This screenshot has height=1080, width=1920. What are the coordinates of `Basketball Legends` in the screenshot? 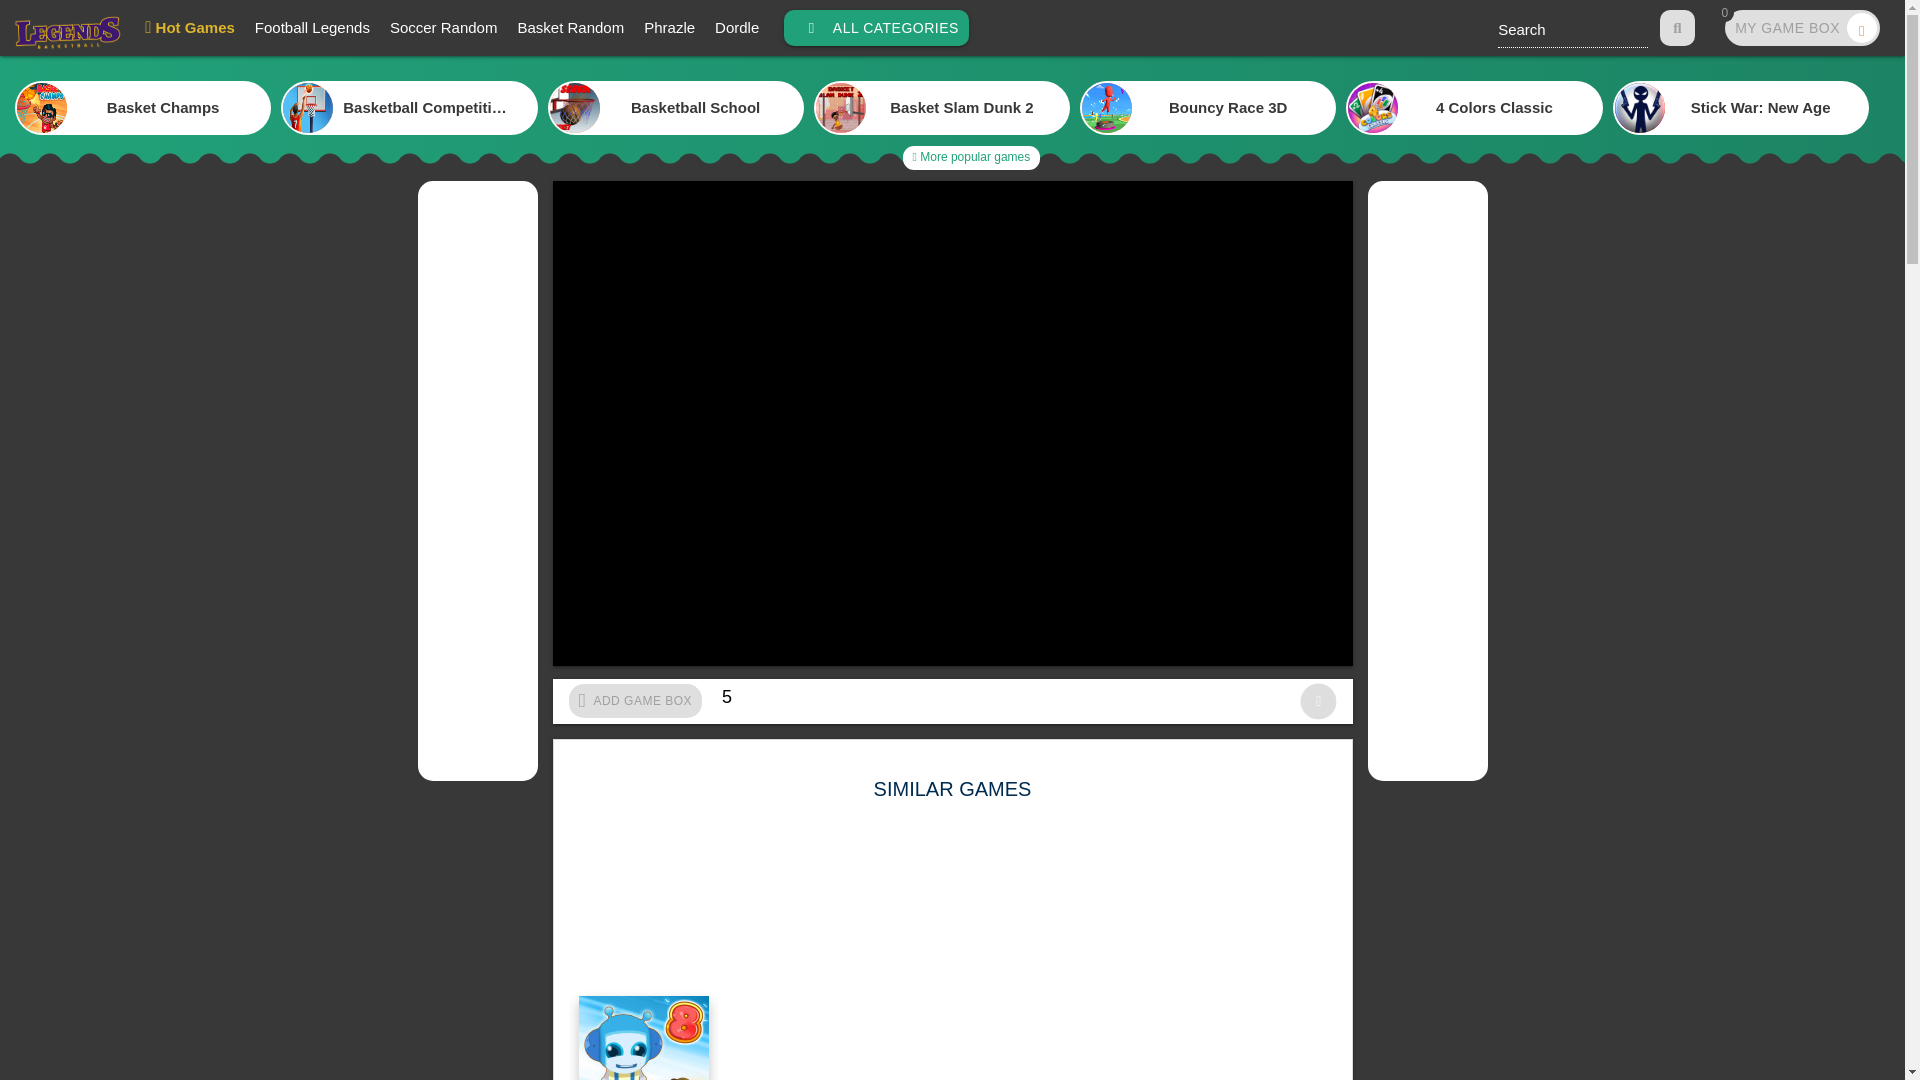 It's located at (668, 28).